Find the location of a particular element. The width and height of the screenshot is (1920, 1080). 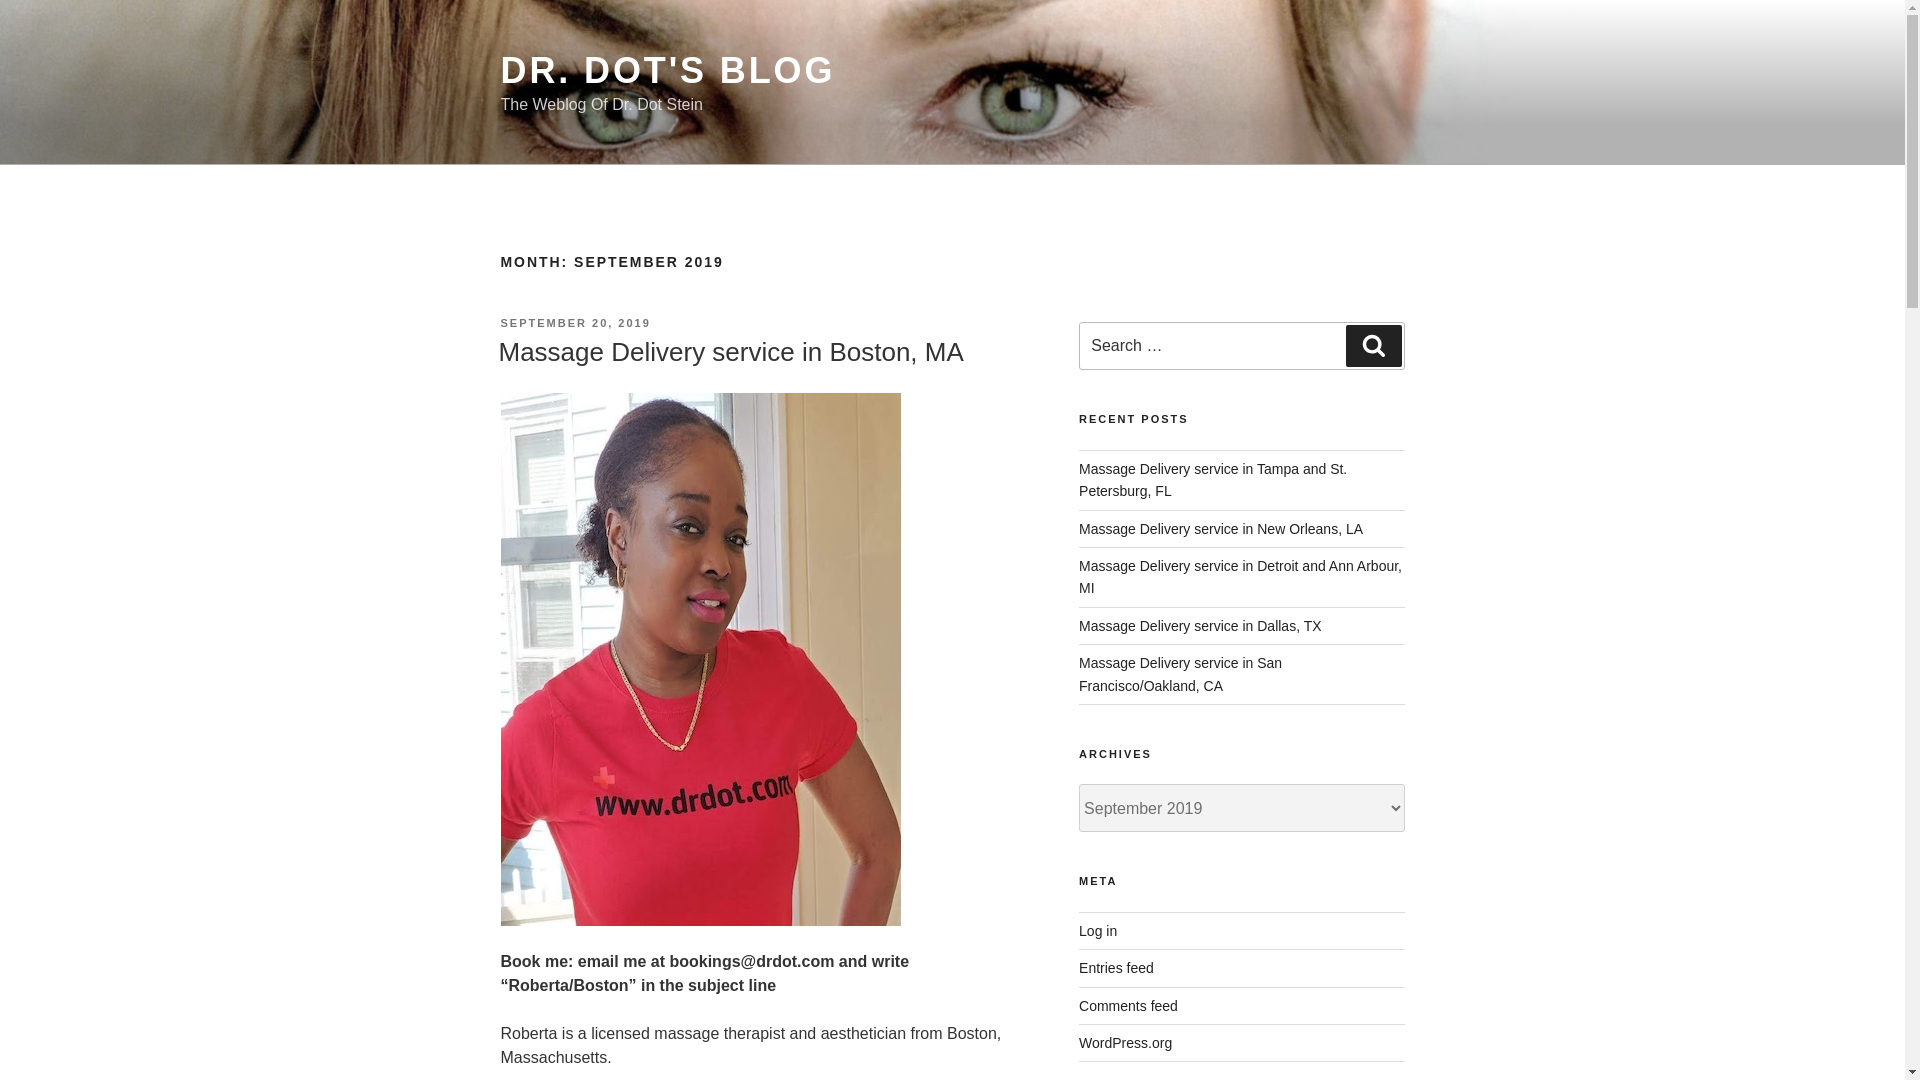

Log in is located at coordinates (1098, 930).